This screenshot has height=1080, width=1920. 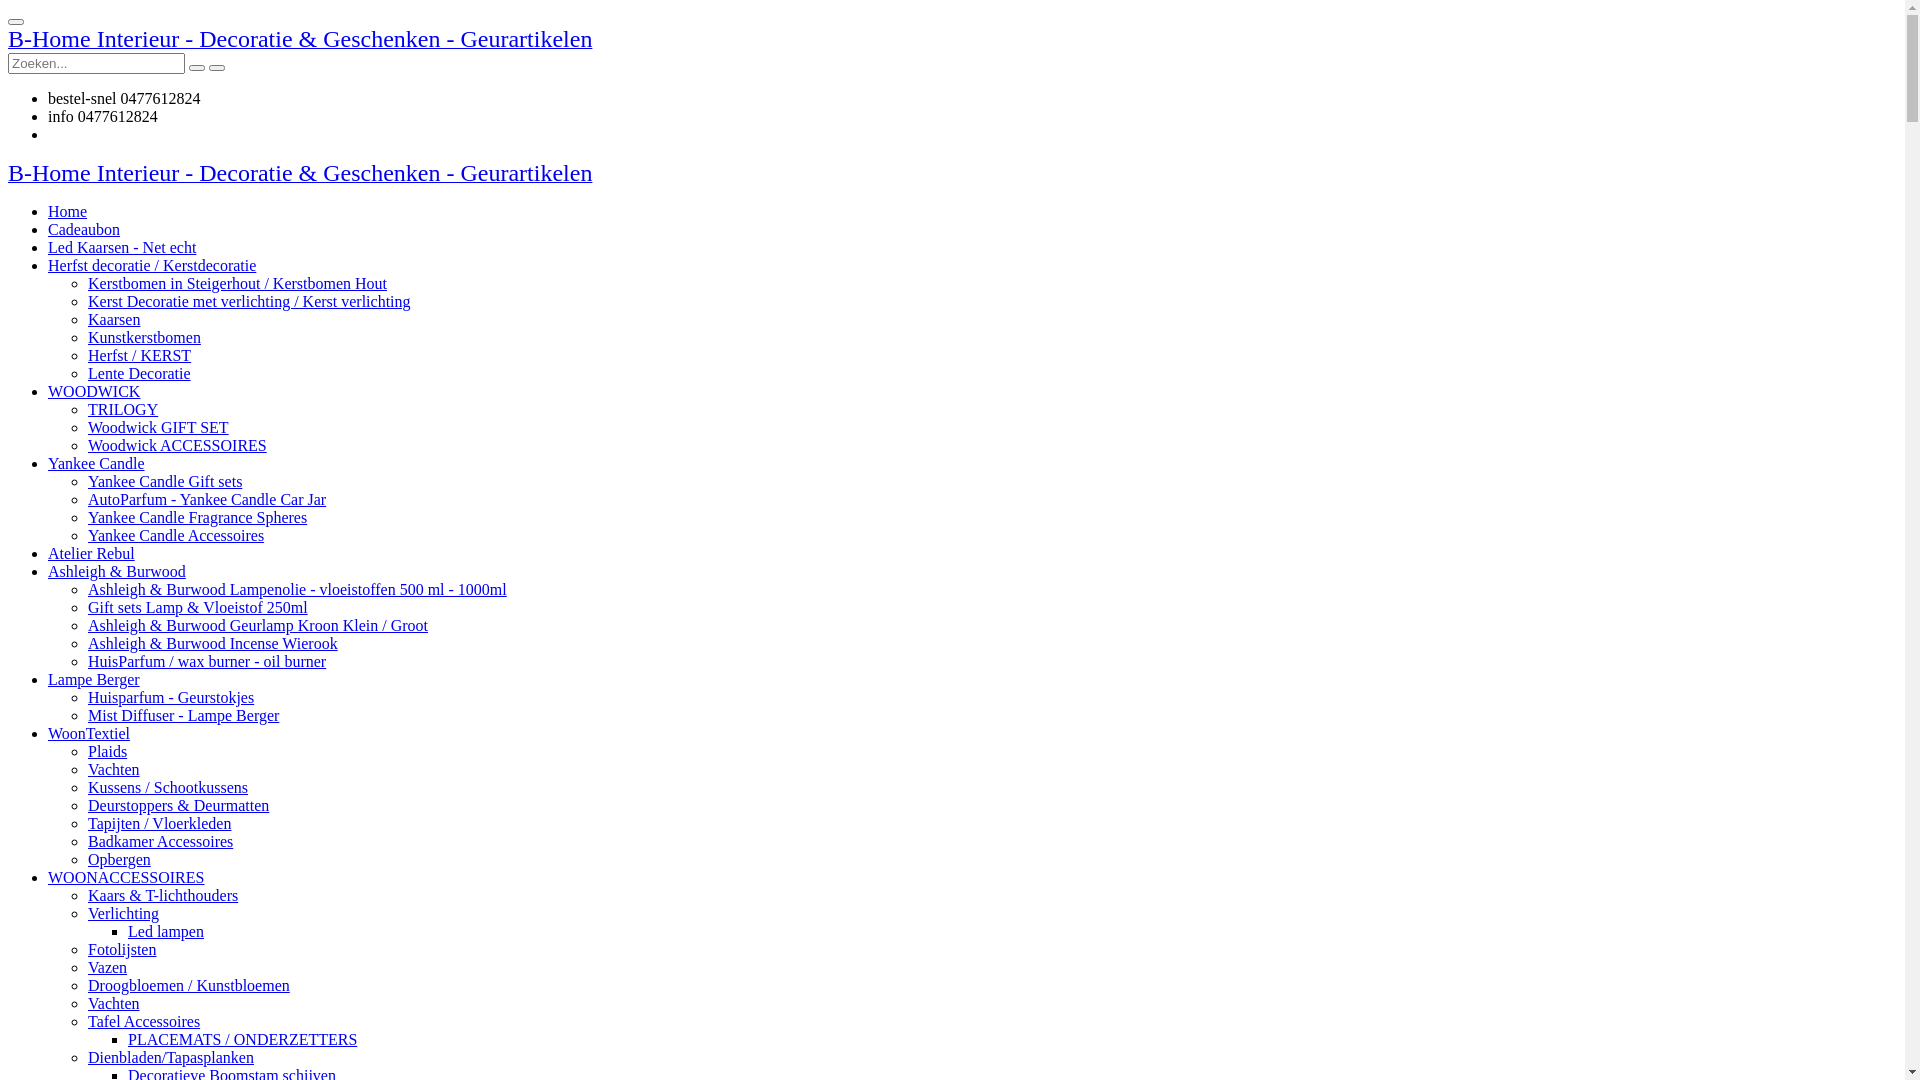 What do you see at coordinates (94, 392) in the screenshot?
I see `WOODWICK` at bounding box center [94, 392].